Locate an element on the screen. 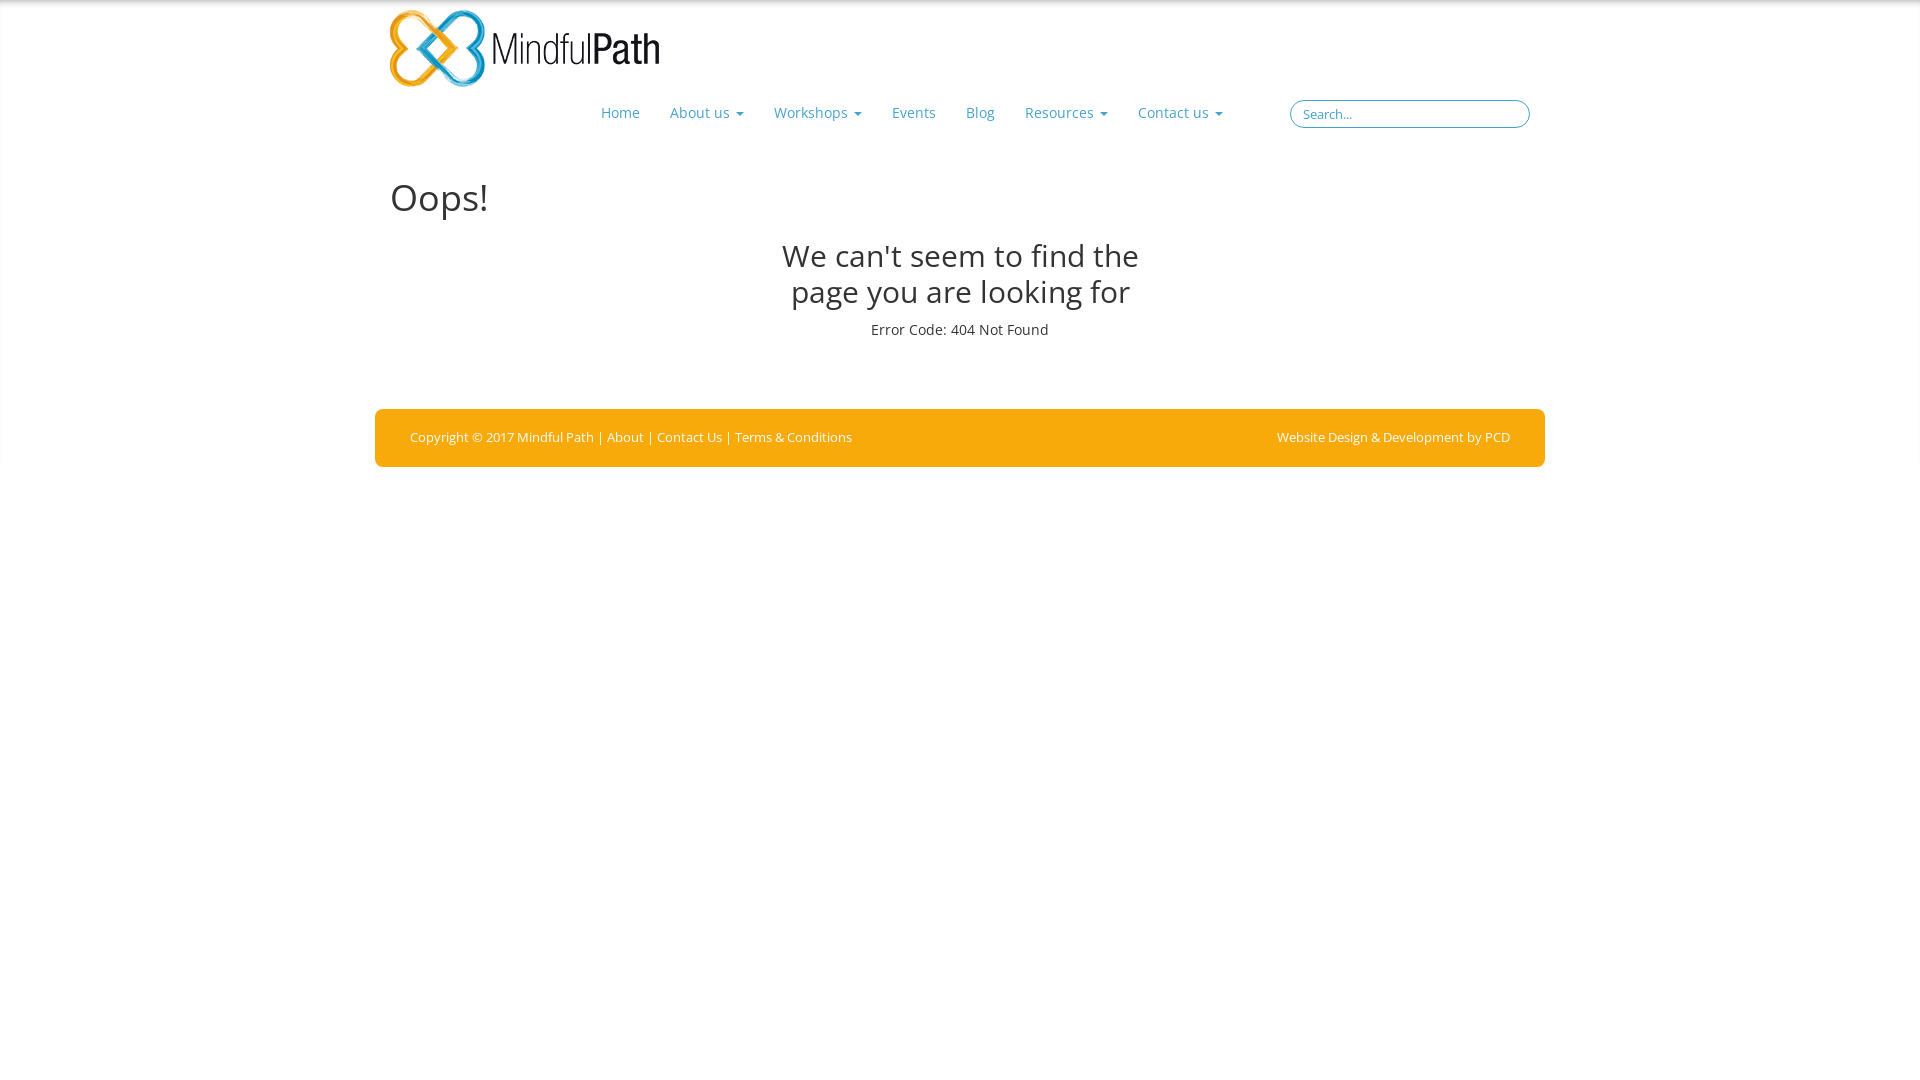 The image size is (1920, 1080). About is located at coordinates (626, 438).